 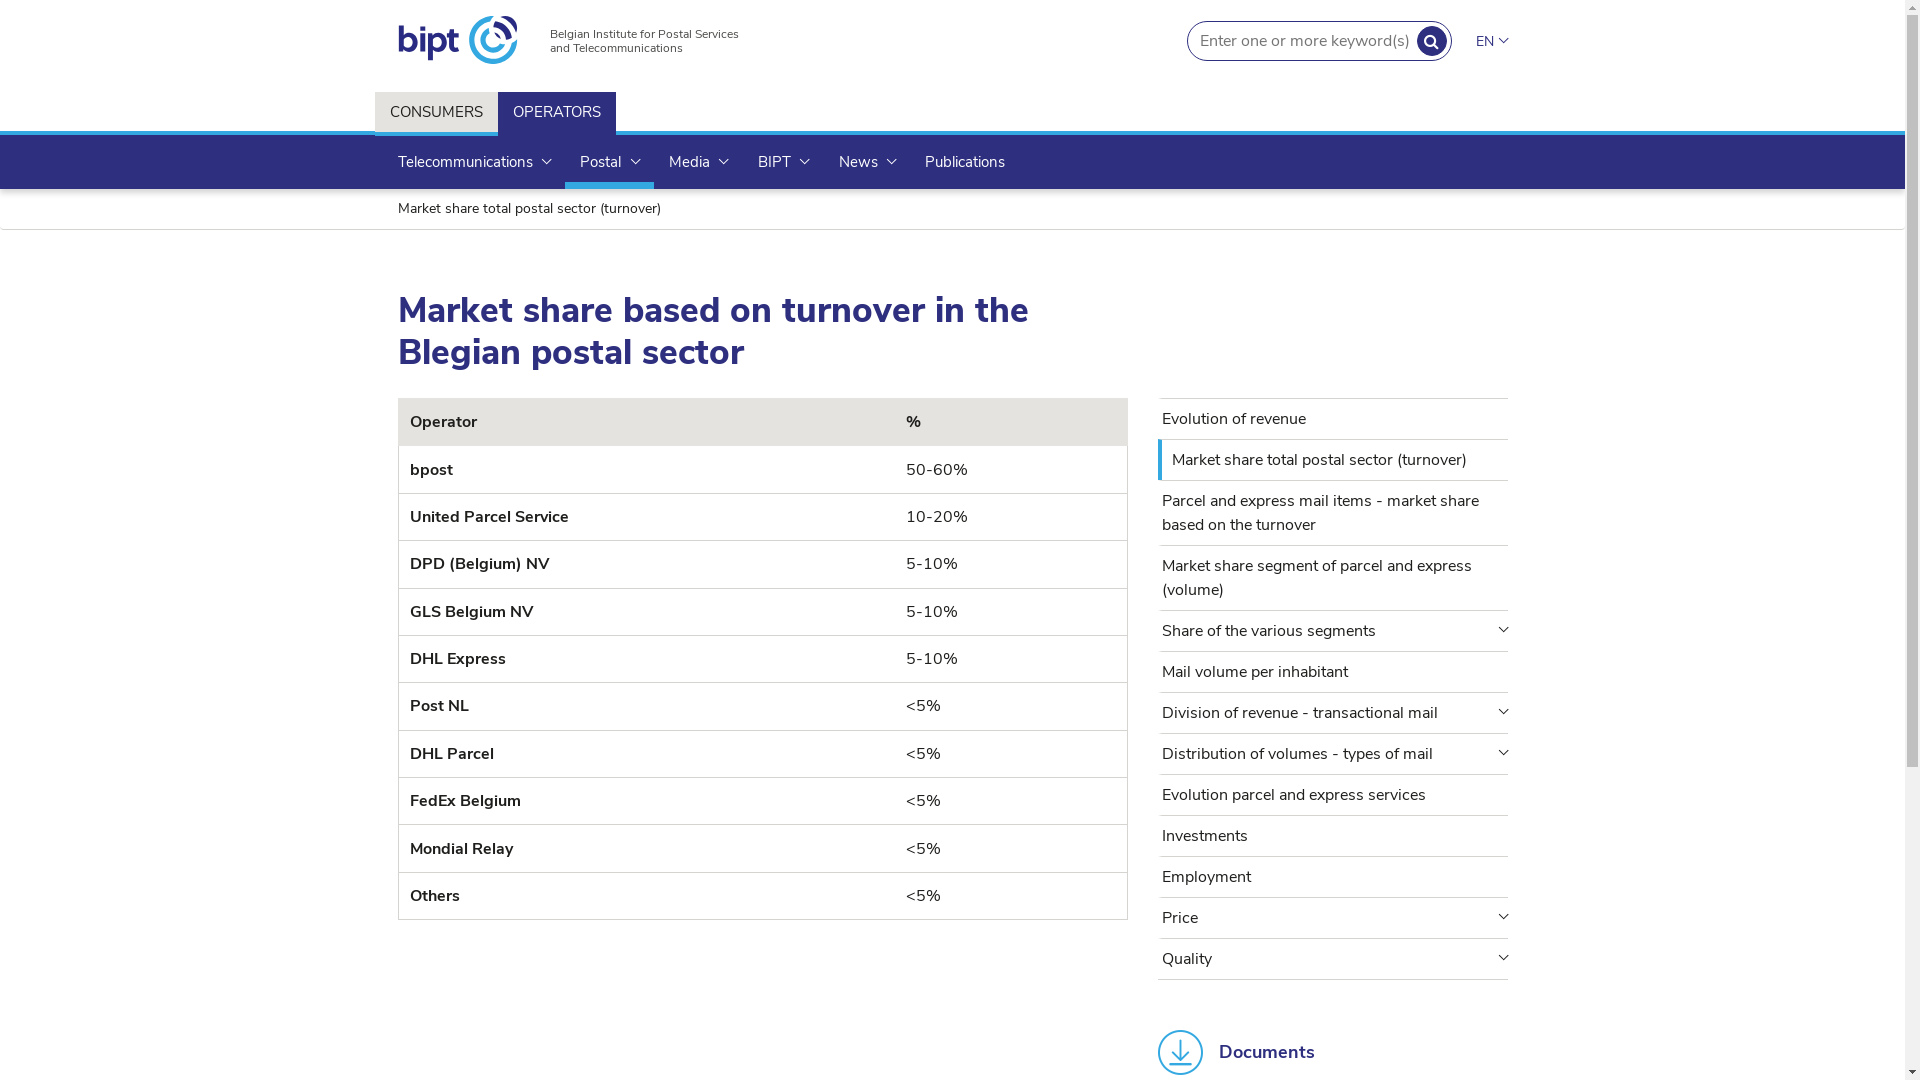 I want to click on Evolution parcel and express services, so click(x=1335, y=795).